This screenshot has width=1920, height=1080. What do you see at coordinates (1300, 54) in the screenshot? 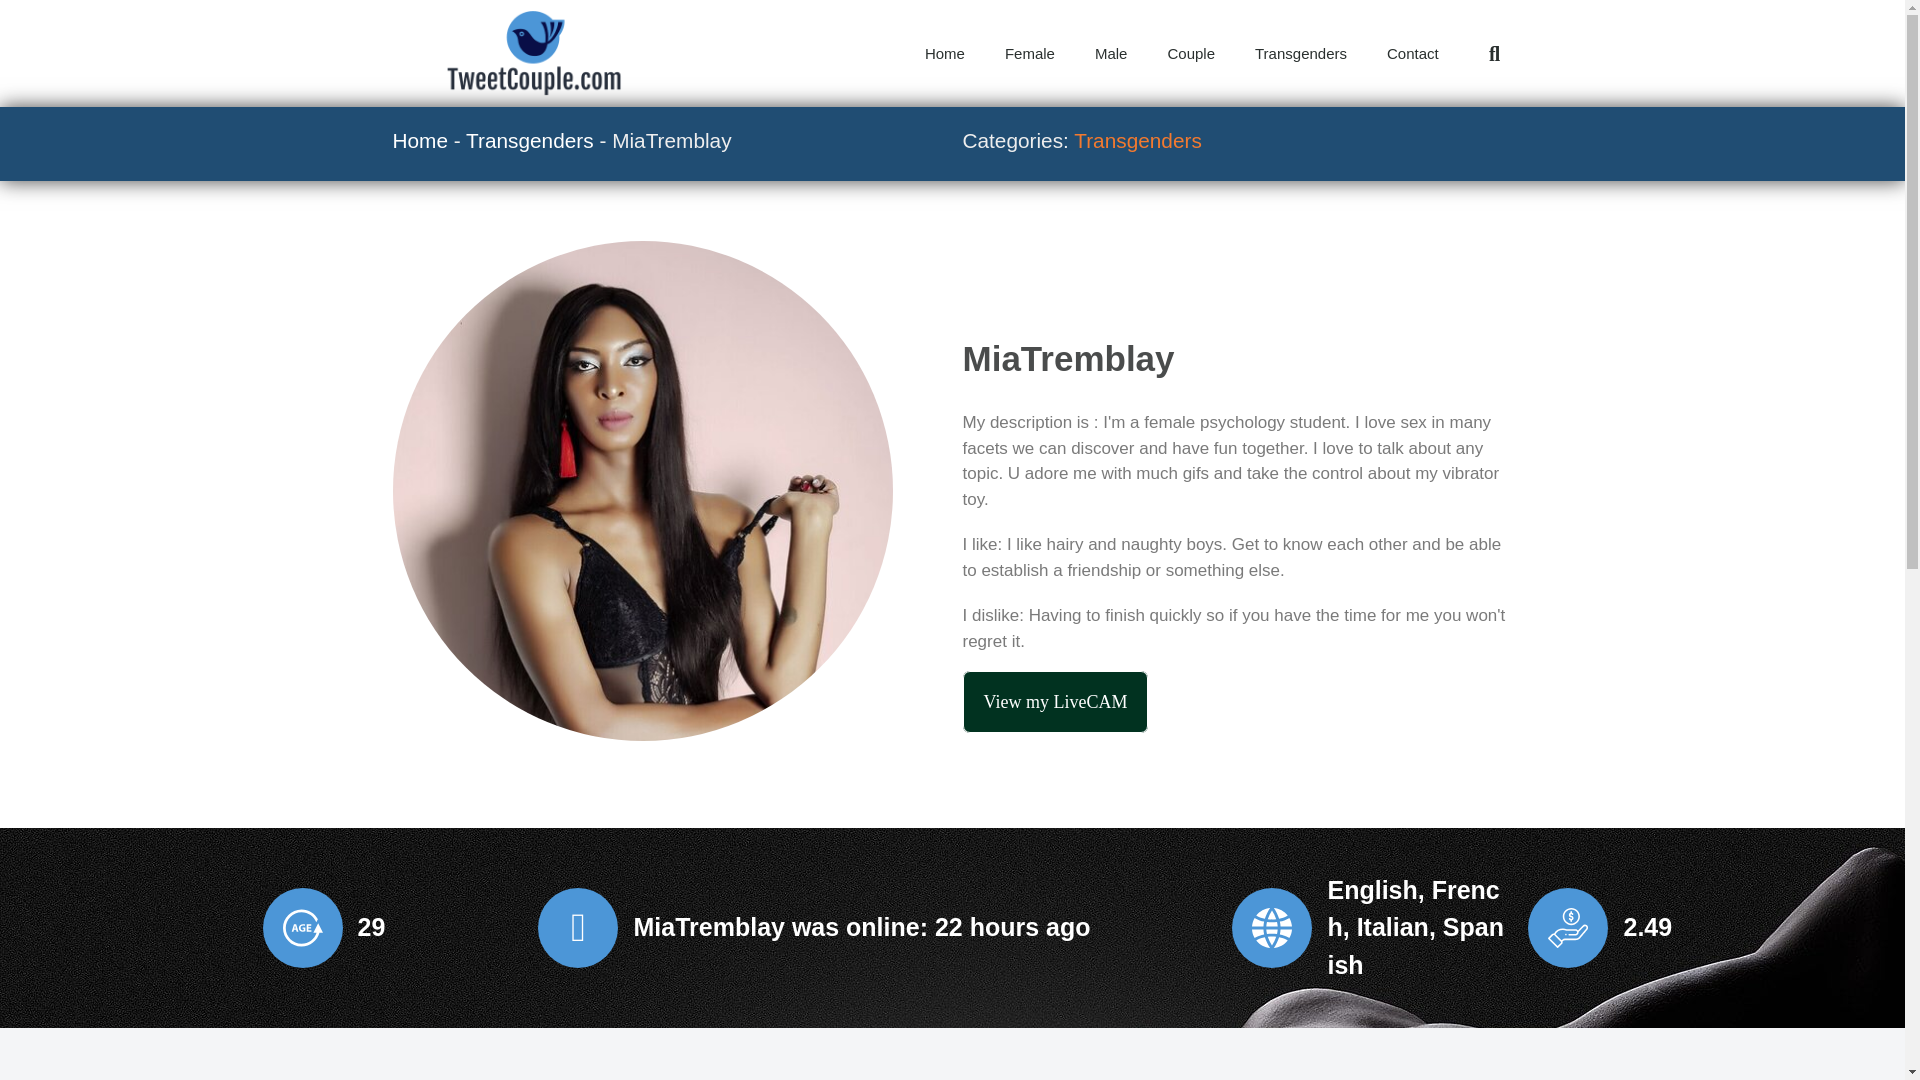
I see `Transgenders` at bounding box center [1300, 54].